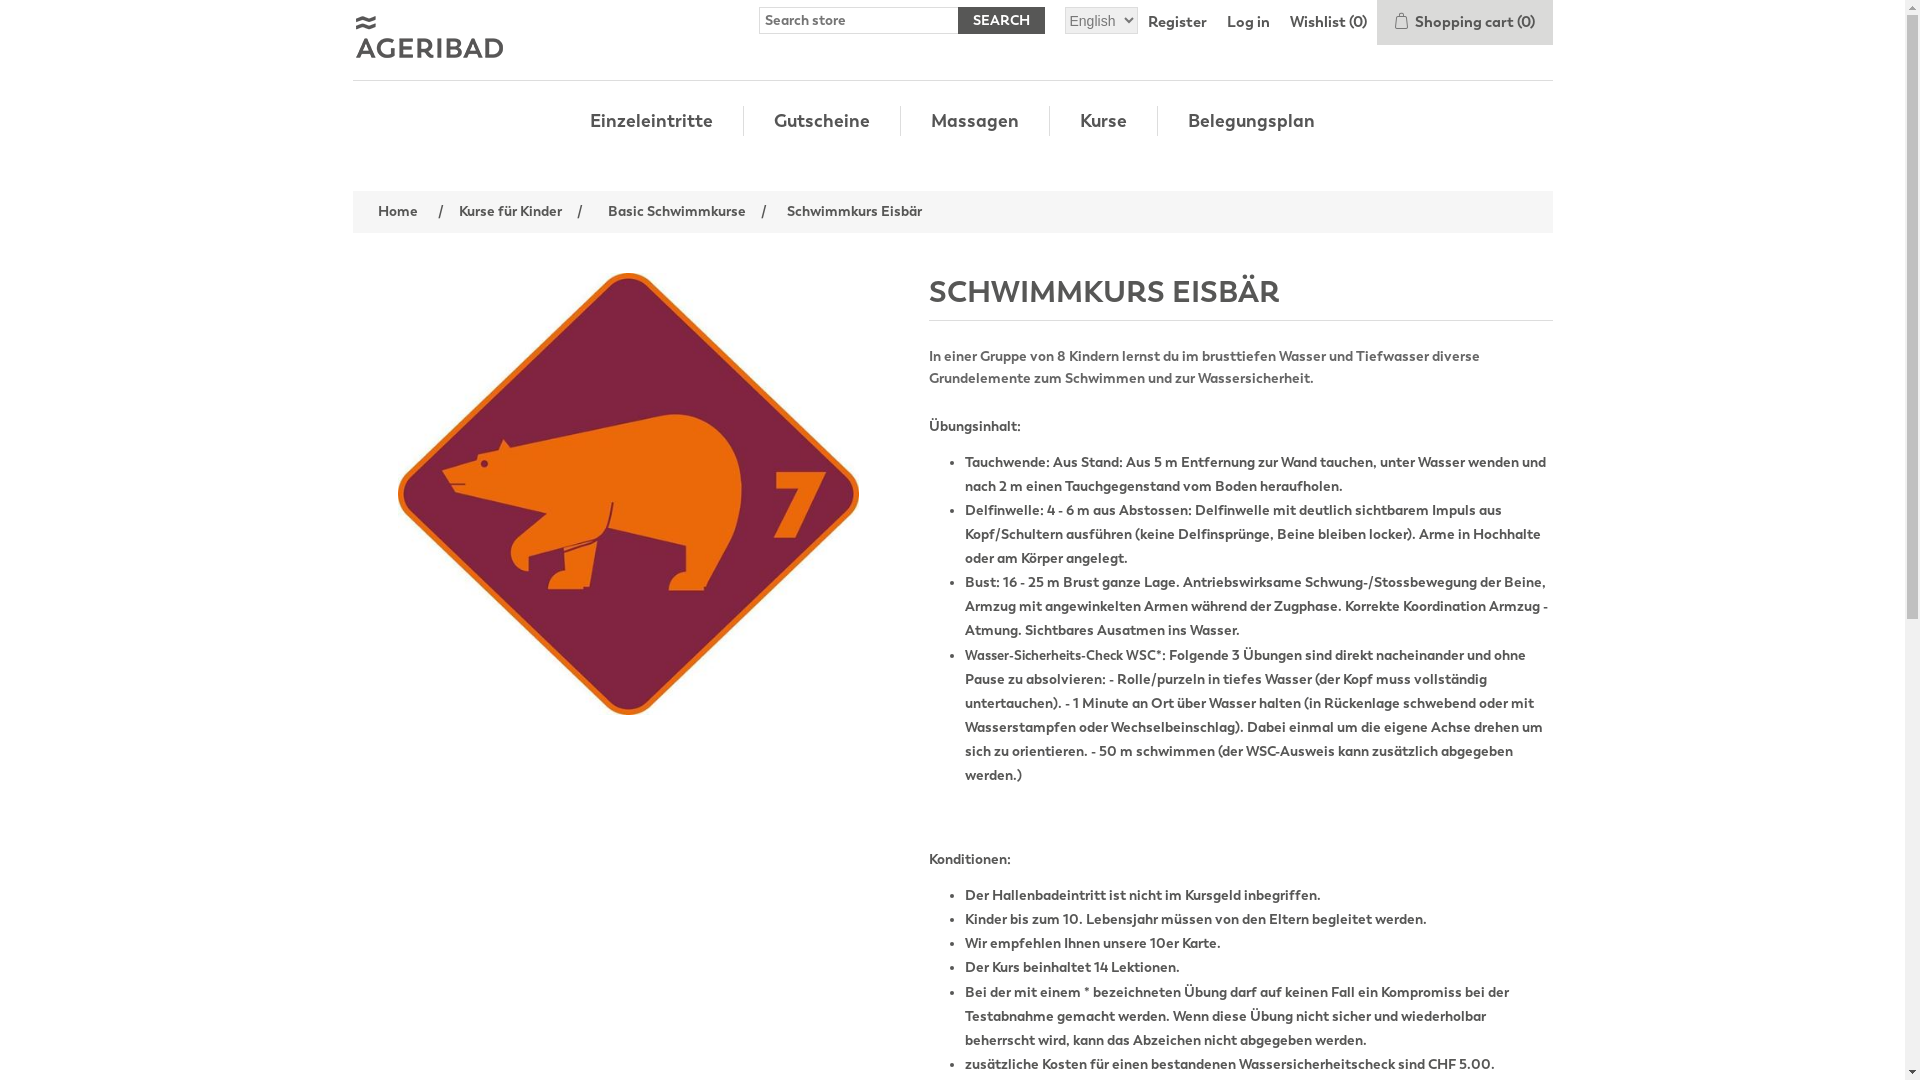 Image resolution: width=1920 pixels, height=1080 pixels. I want to click on Belegungsplan, so click(1252, 121).